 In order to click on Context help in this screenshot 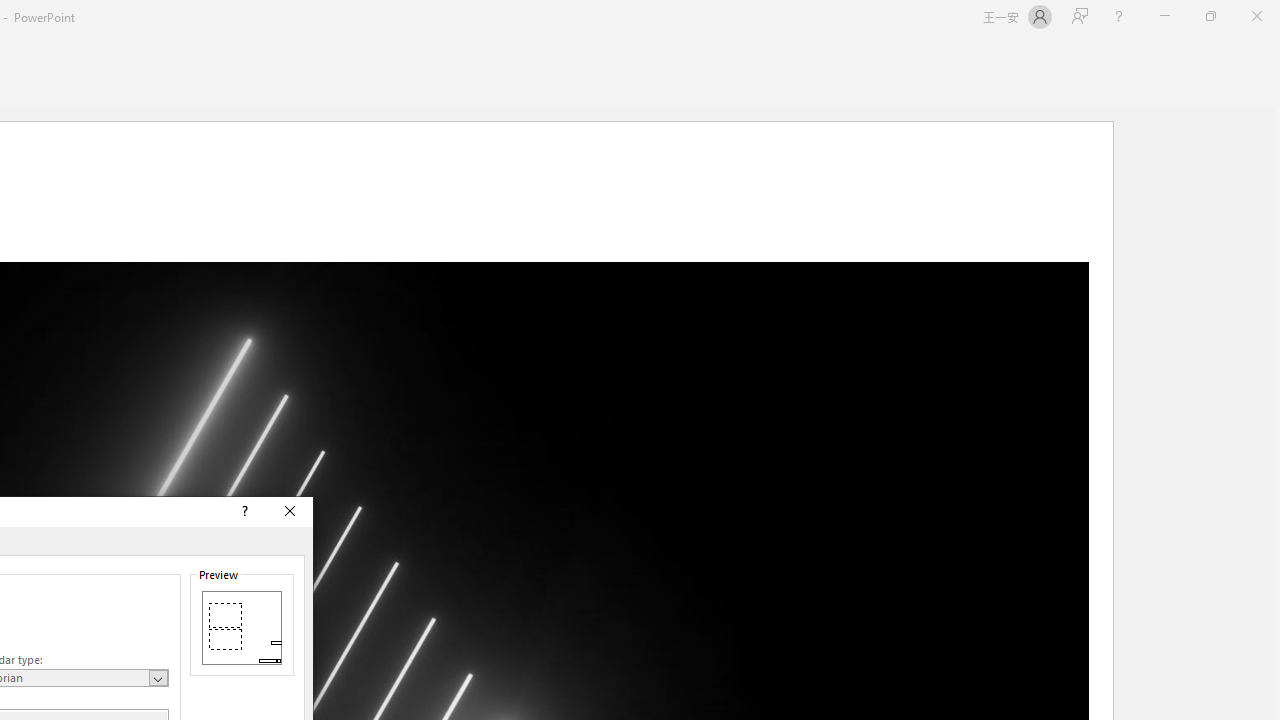, I will do `click(244, 512)`.